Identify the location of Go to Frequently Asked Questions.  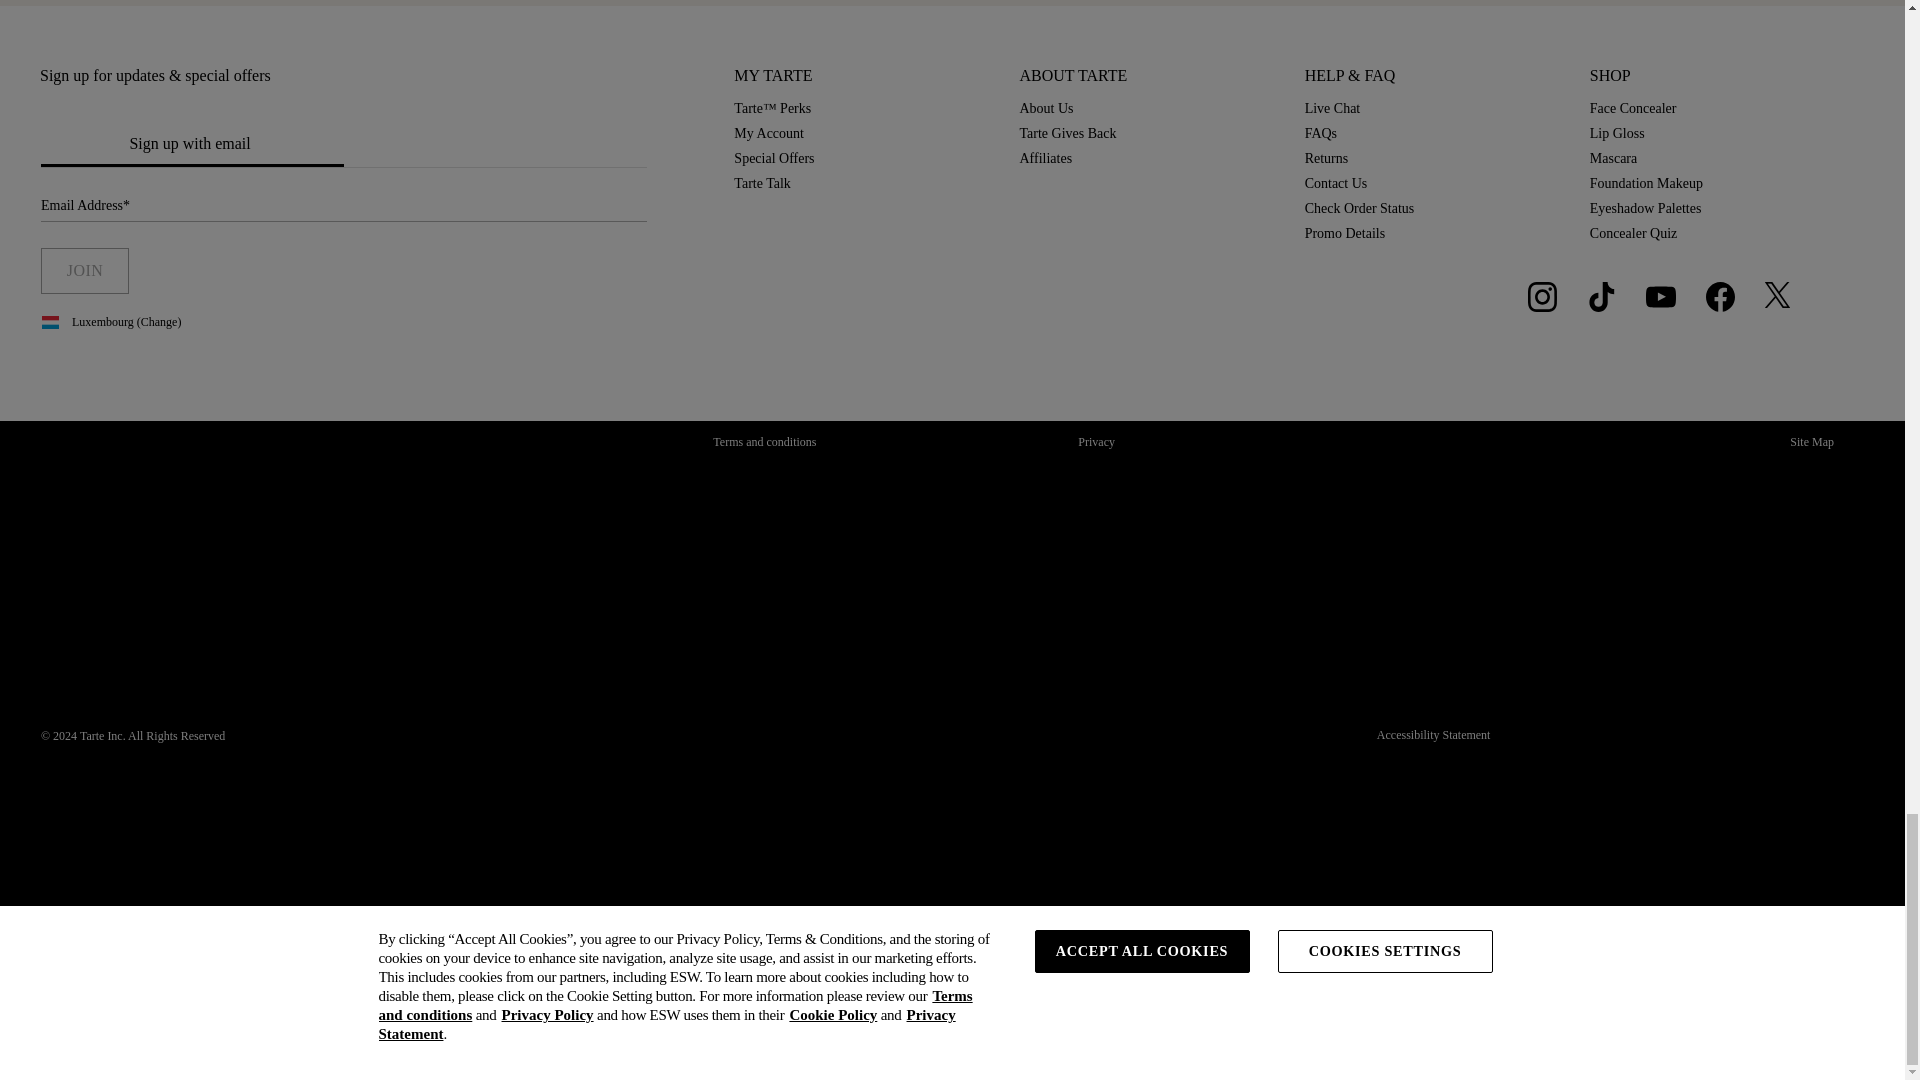
(1320, 134).